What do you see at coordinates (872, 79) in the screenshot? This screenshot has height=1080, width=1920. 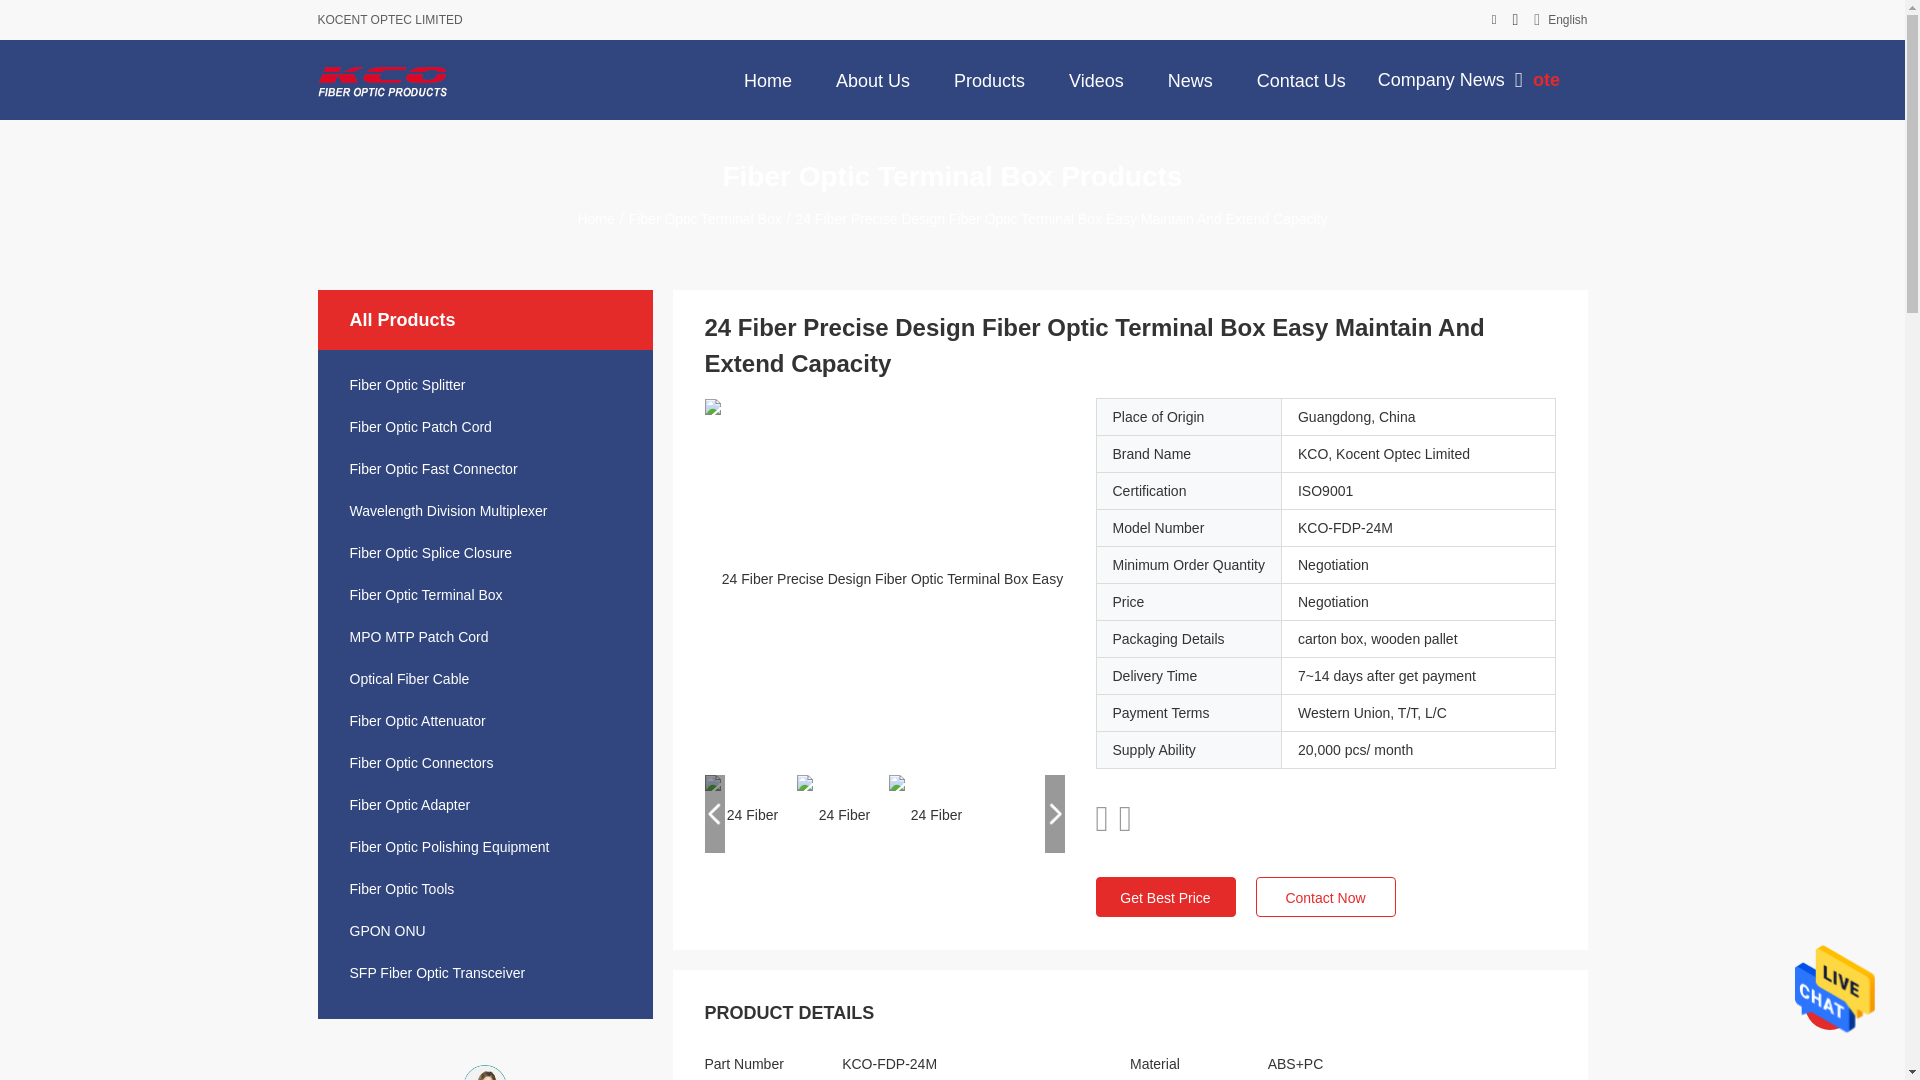 I see `About Us` at bounding box center [872, 79].